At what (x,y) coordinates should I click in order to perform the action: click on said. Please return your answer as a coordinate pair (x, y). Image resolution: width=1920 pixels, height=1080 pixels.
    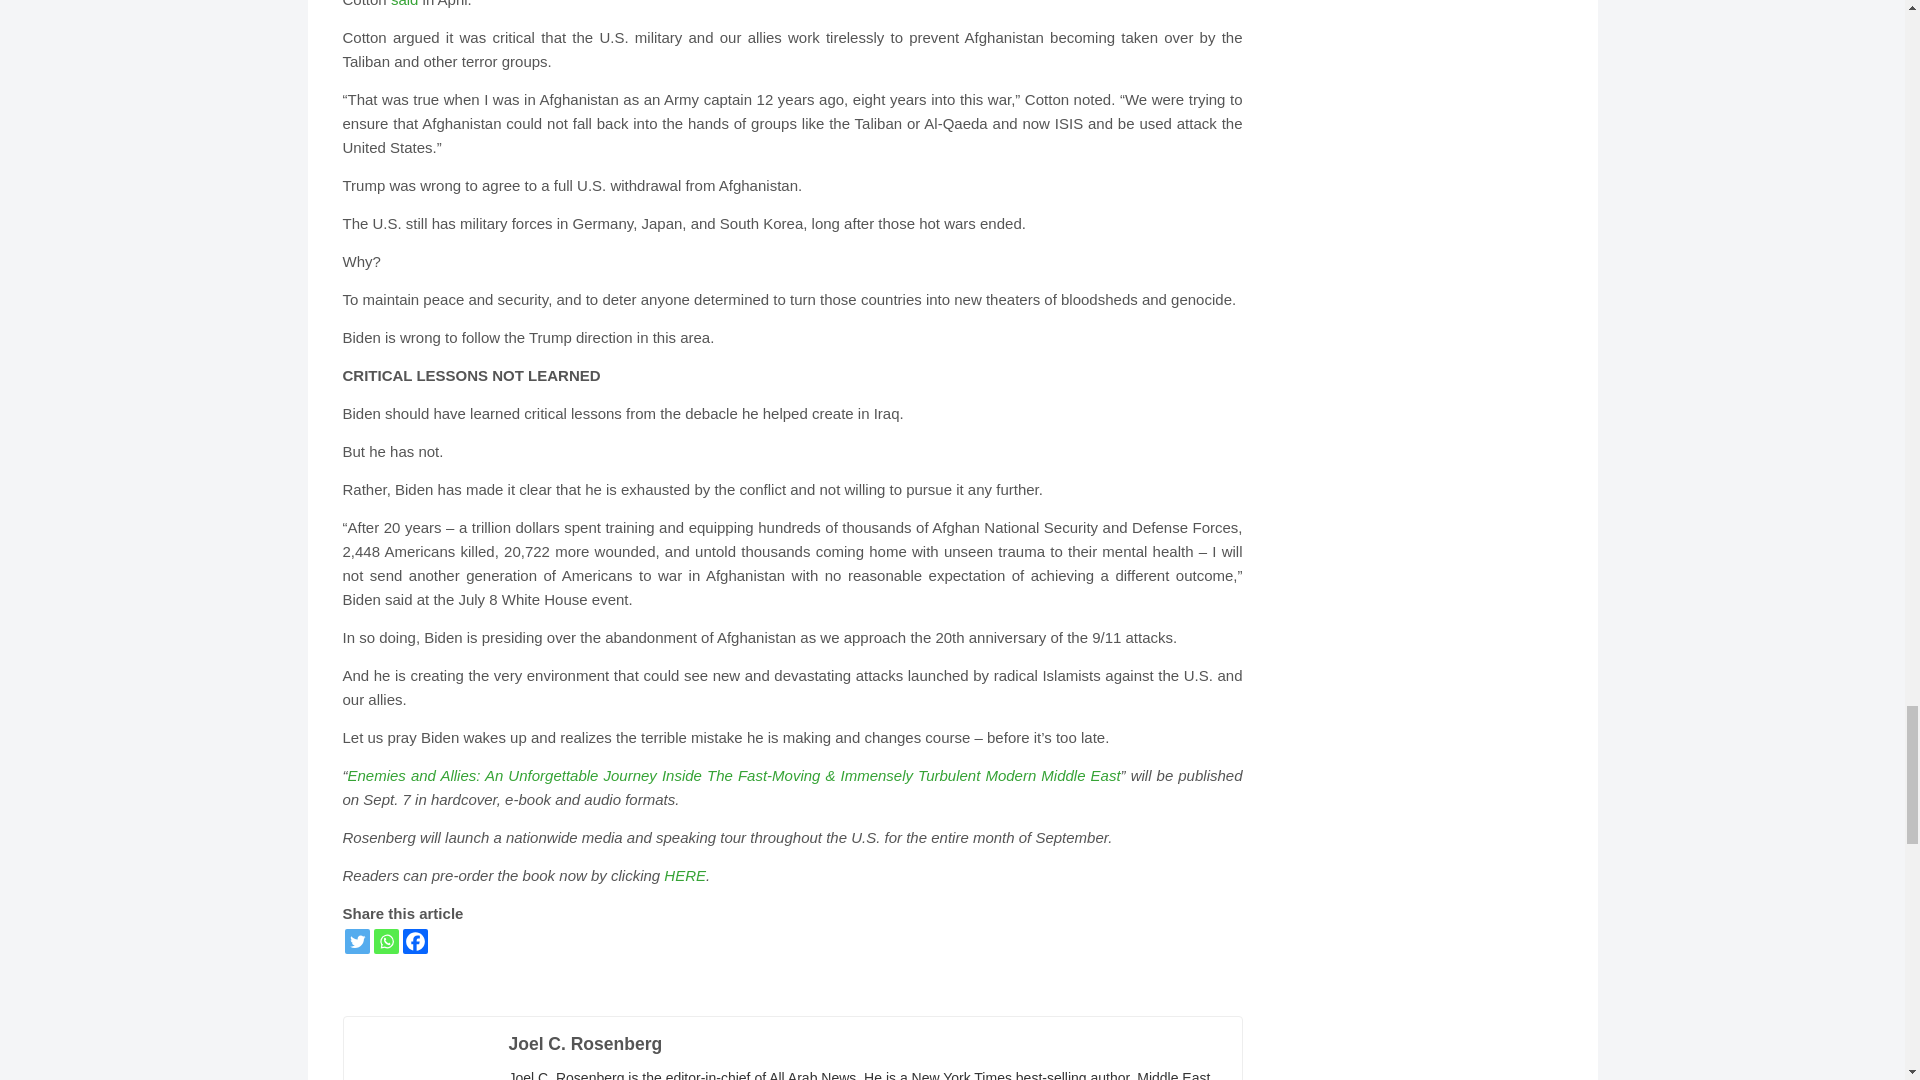
    Looking at the image, I should click on (404, 4).